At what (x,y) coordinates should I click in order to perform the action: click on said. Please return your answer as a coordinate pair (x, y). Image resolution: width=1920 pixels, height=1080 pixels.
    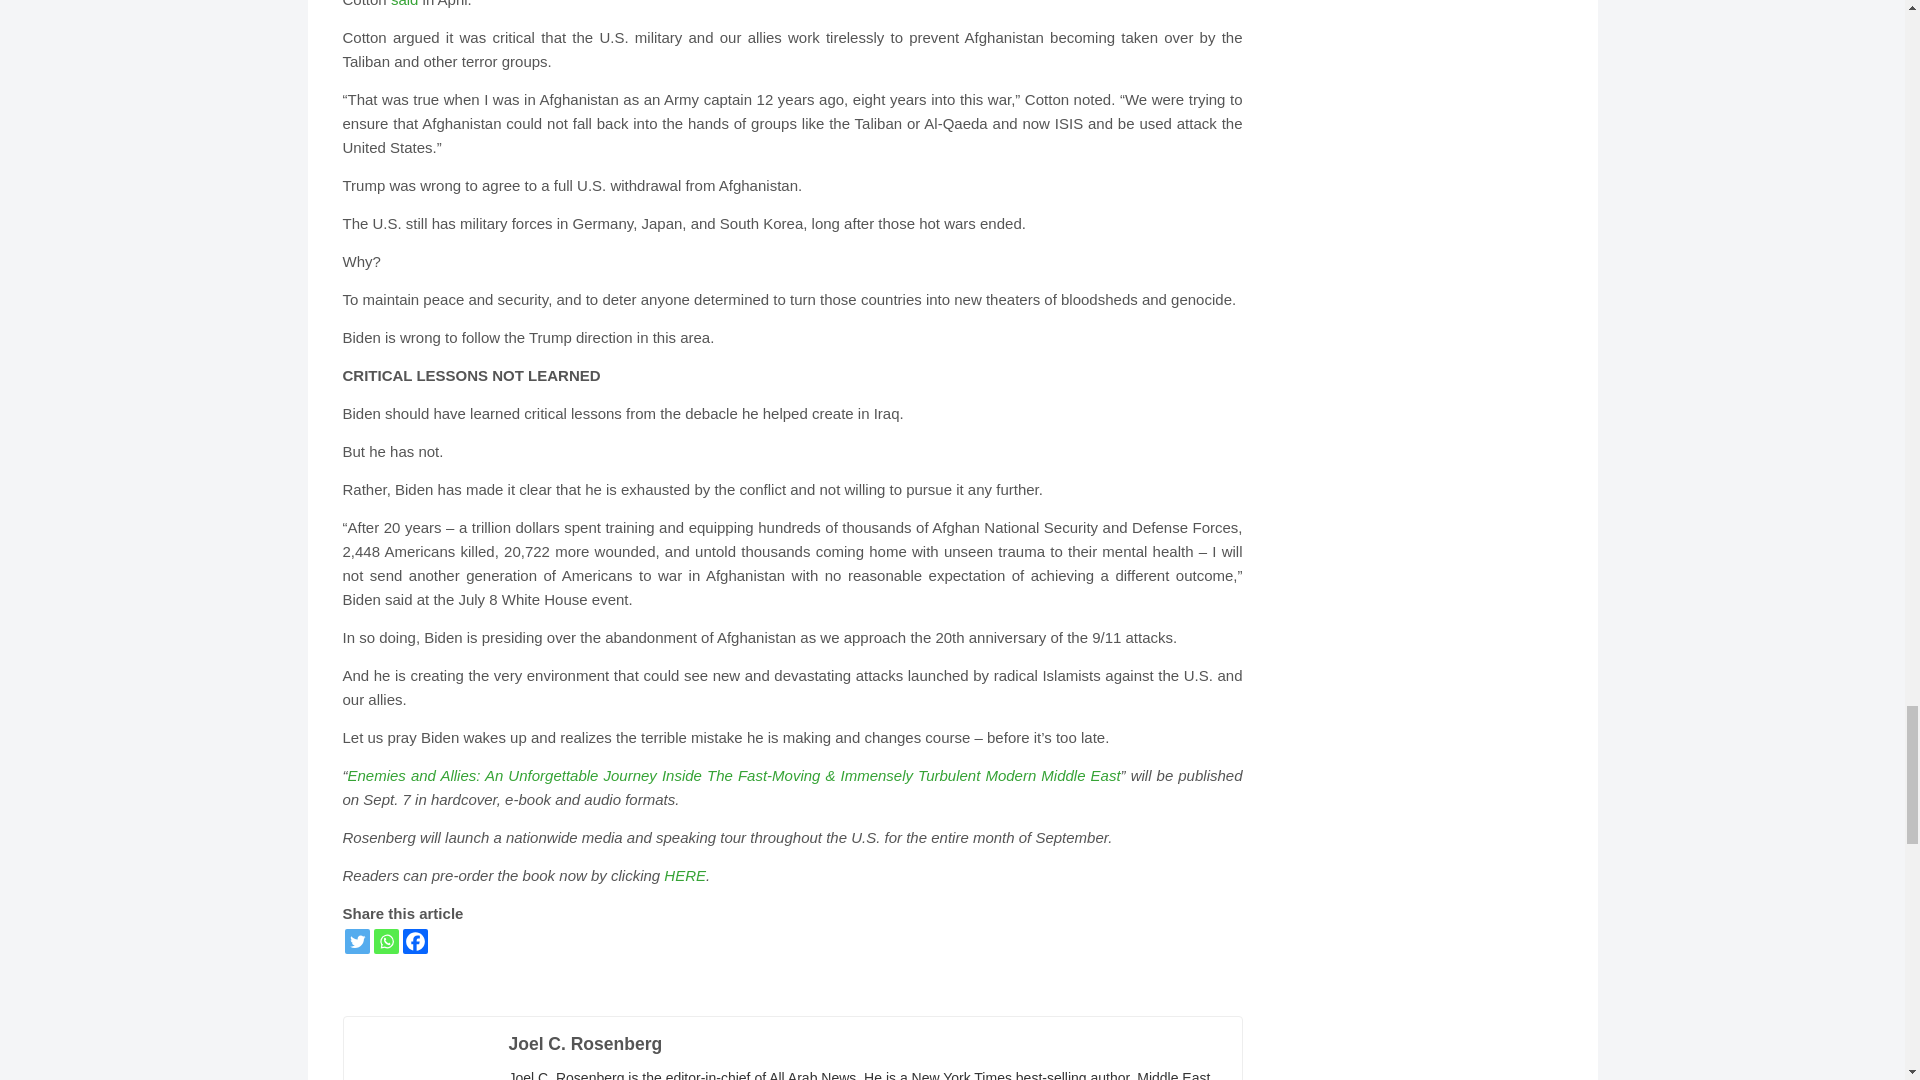
    Looking at the image, I should click on (404, 4).